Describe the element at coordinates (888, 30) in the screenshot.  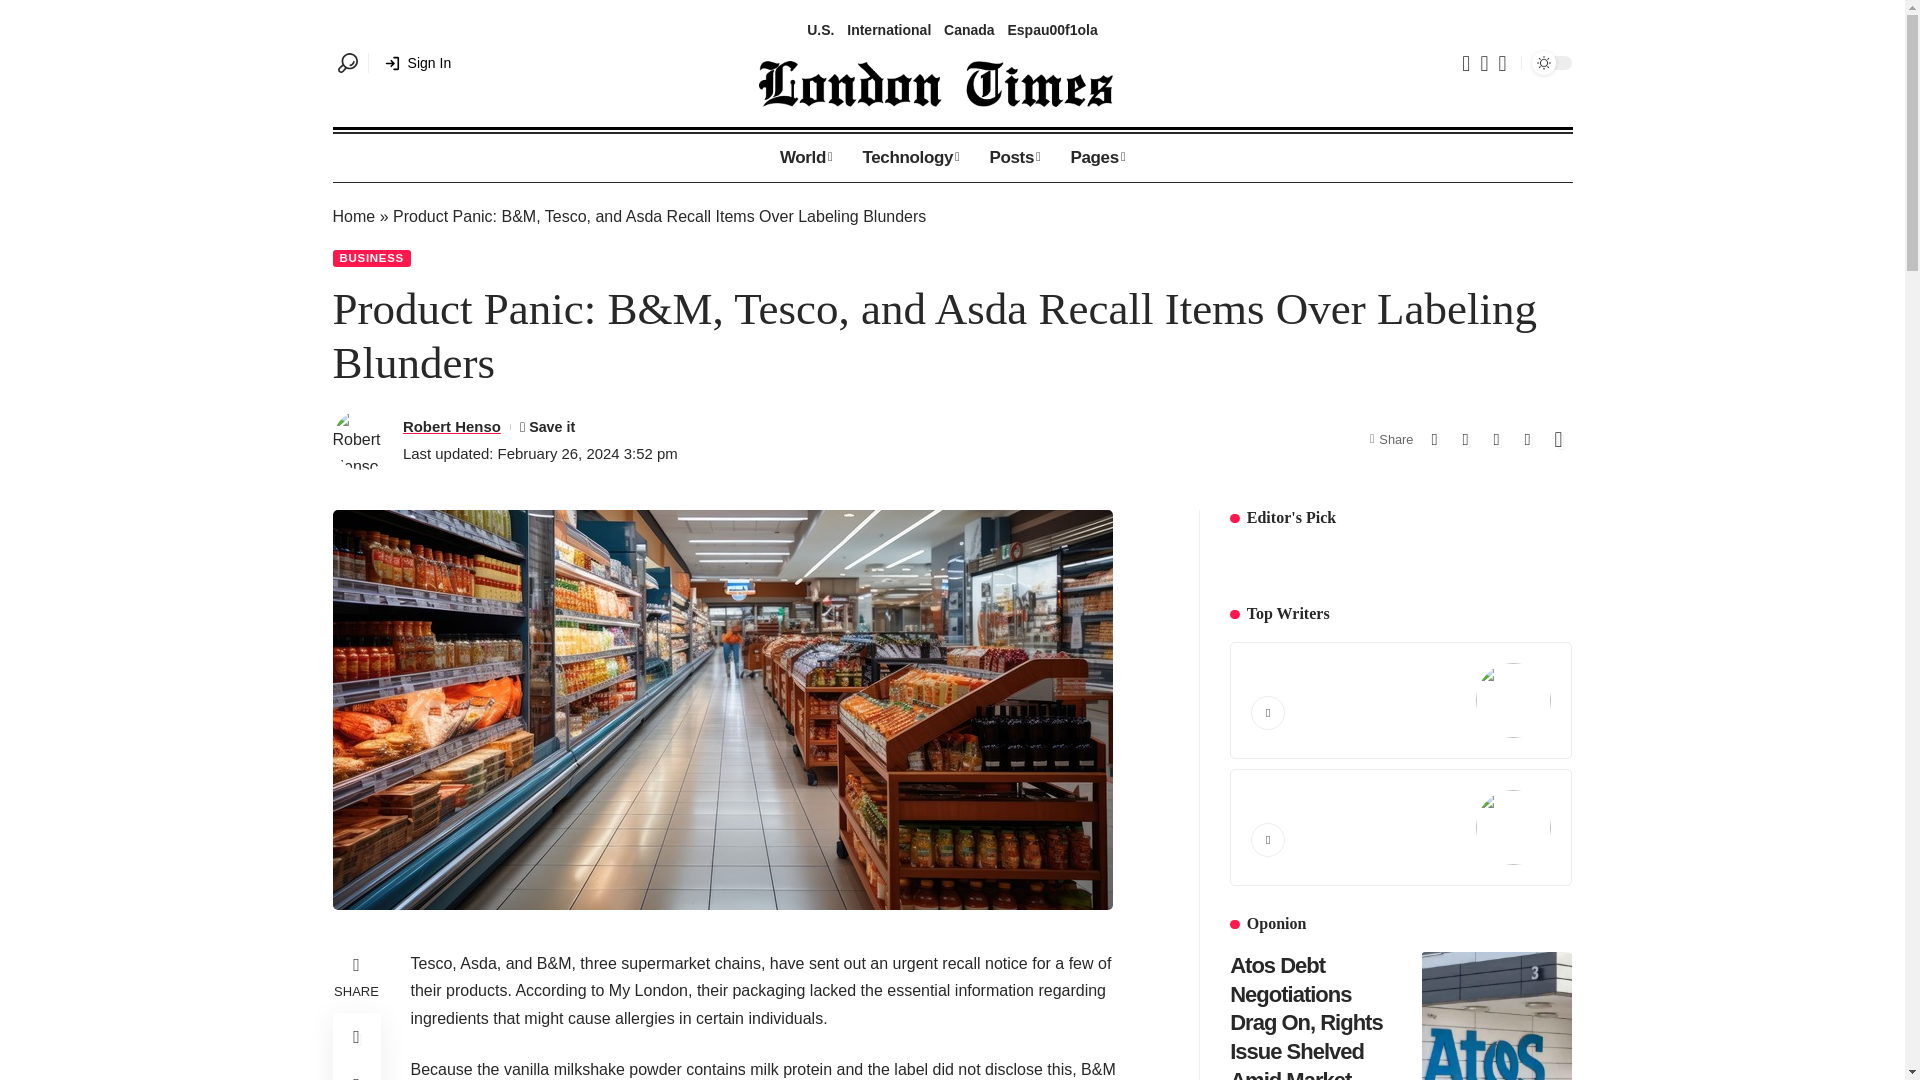
I see `Canada` at that location.